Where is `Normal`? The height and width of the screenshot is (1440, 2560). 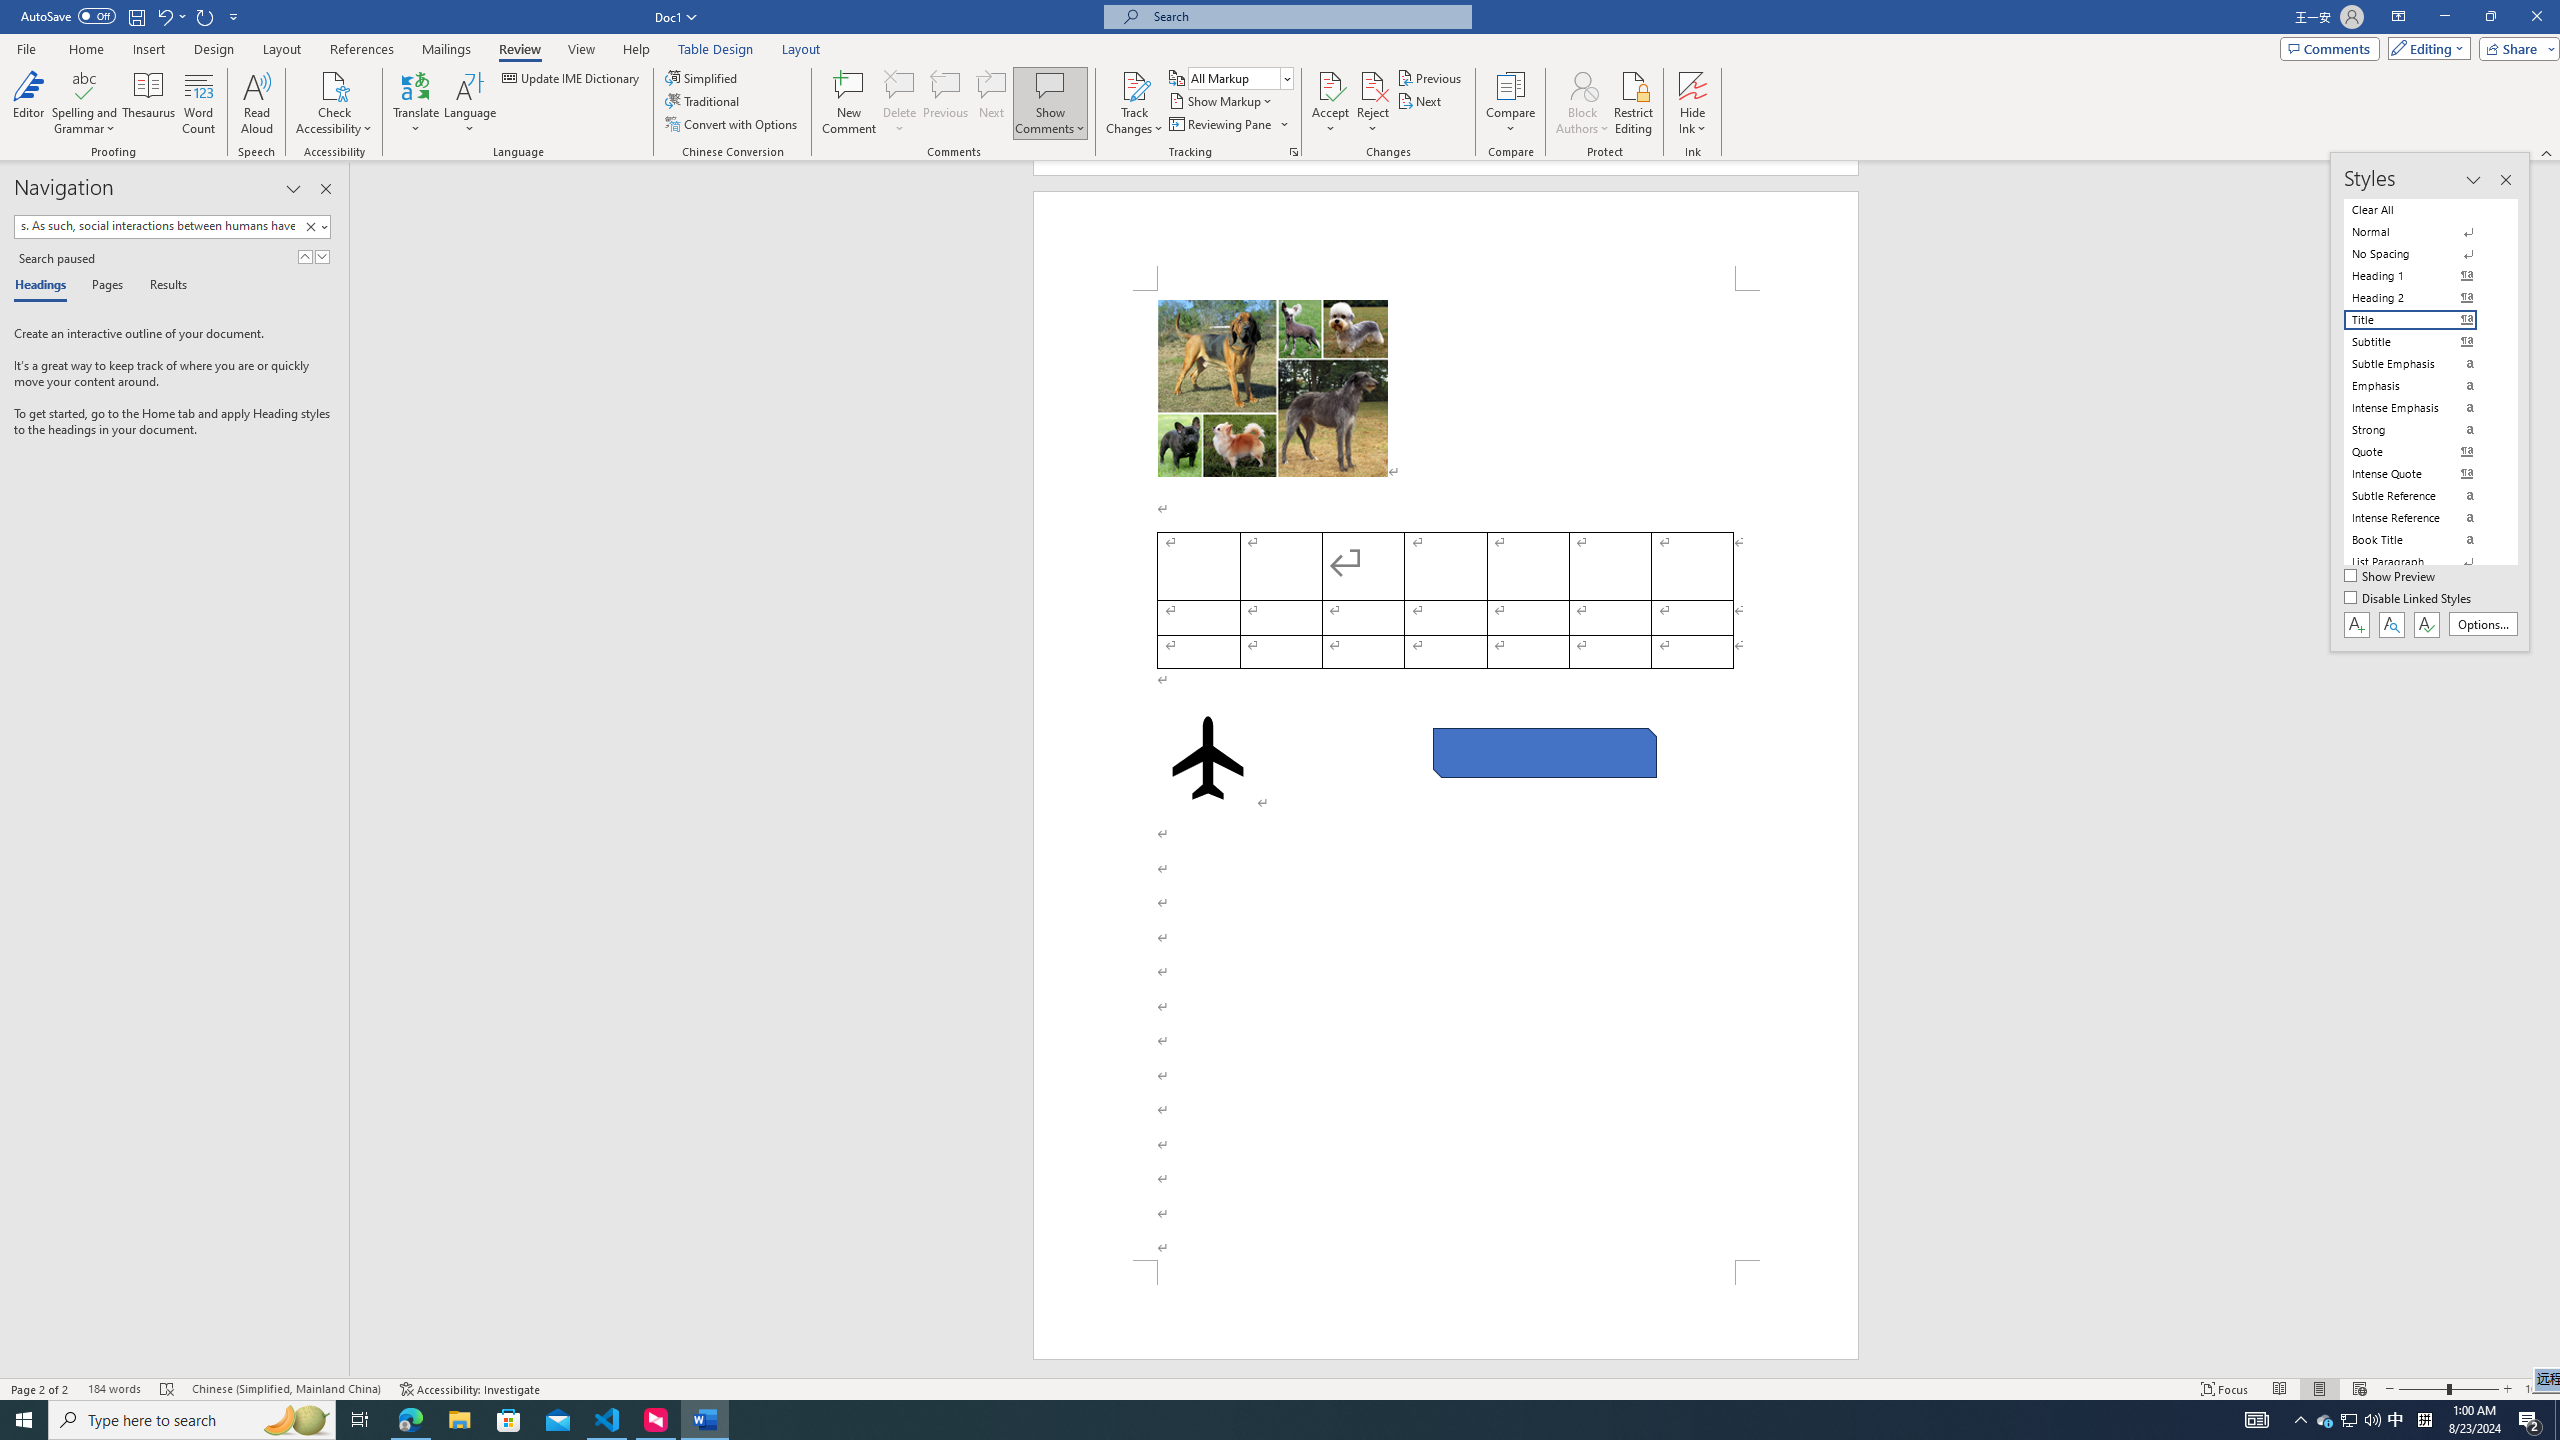 Normal is located at coordinates (2422, 232).